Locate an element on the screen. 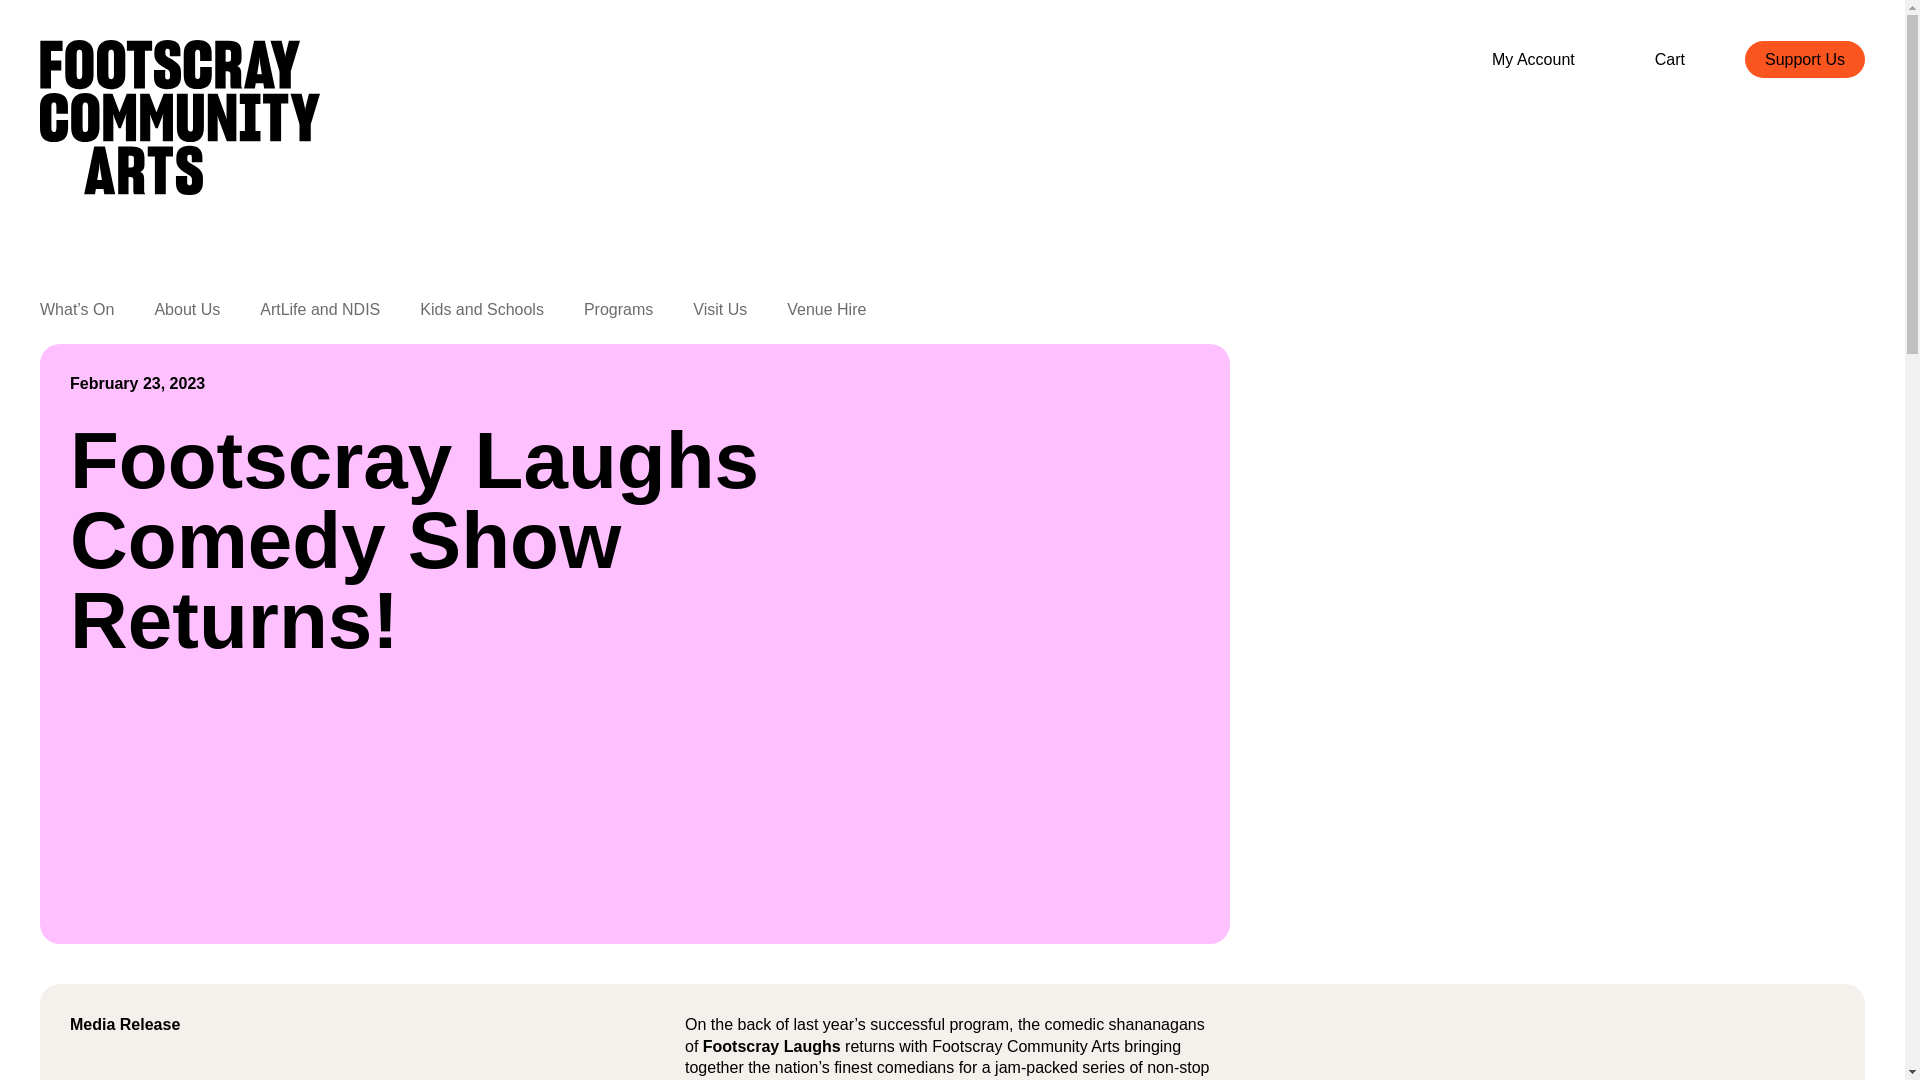  My Account is located at coordinates (1534, 59).